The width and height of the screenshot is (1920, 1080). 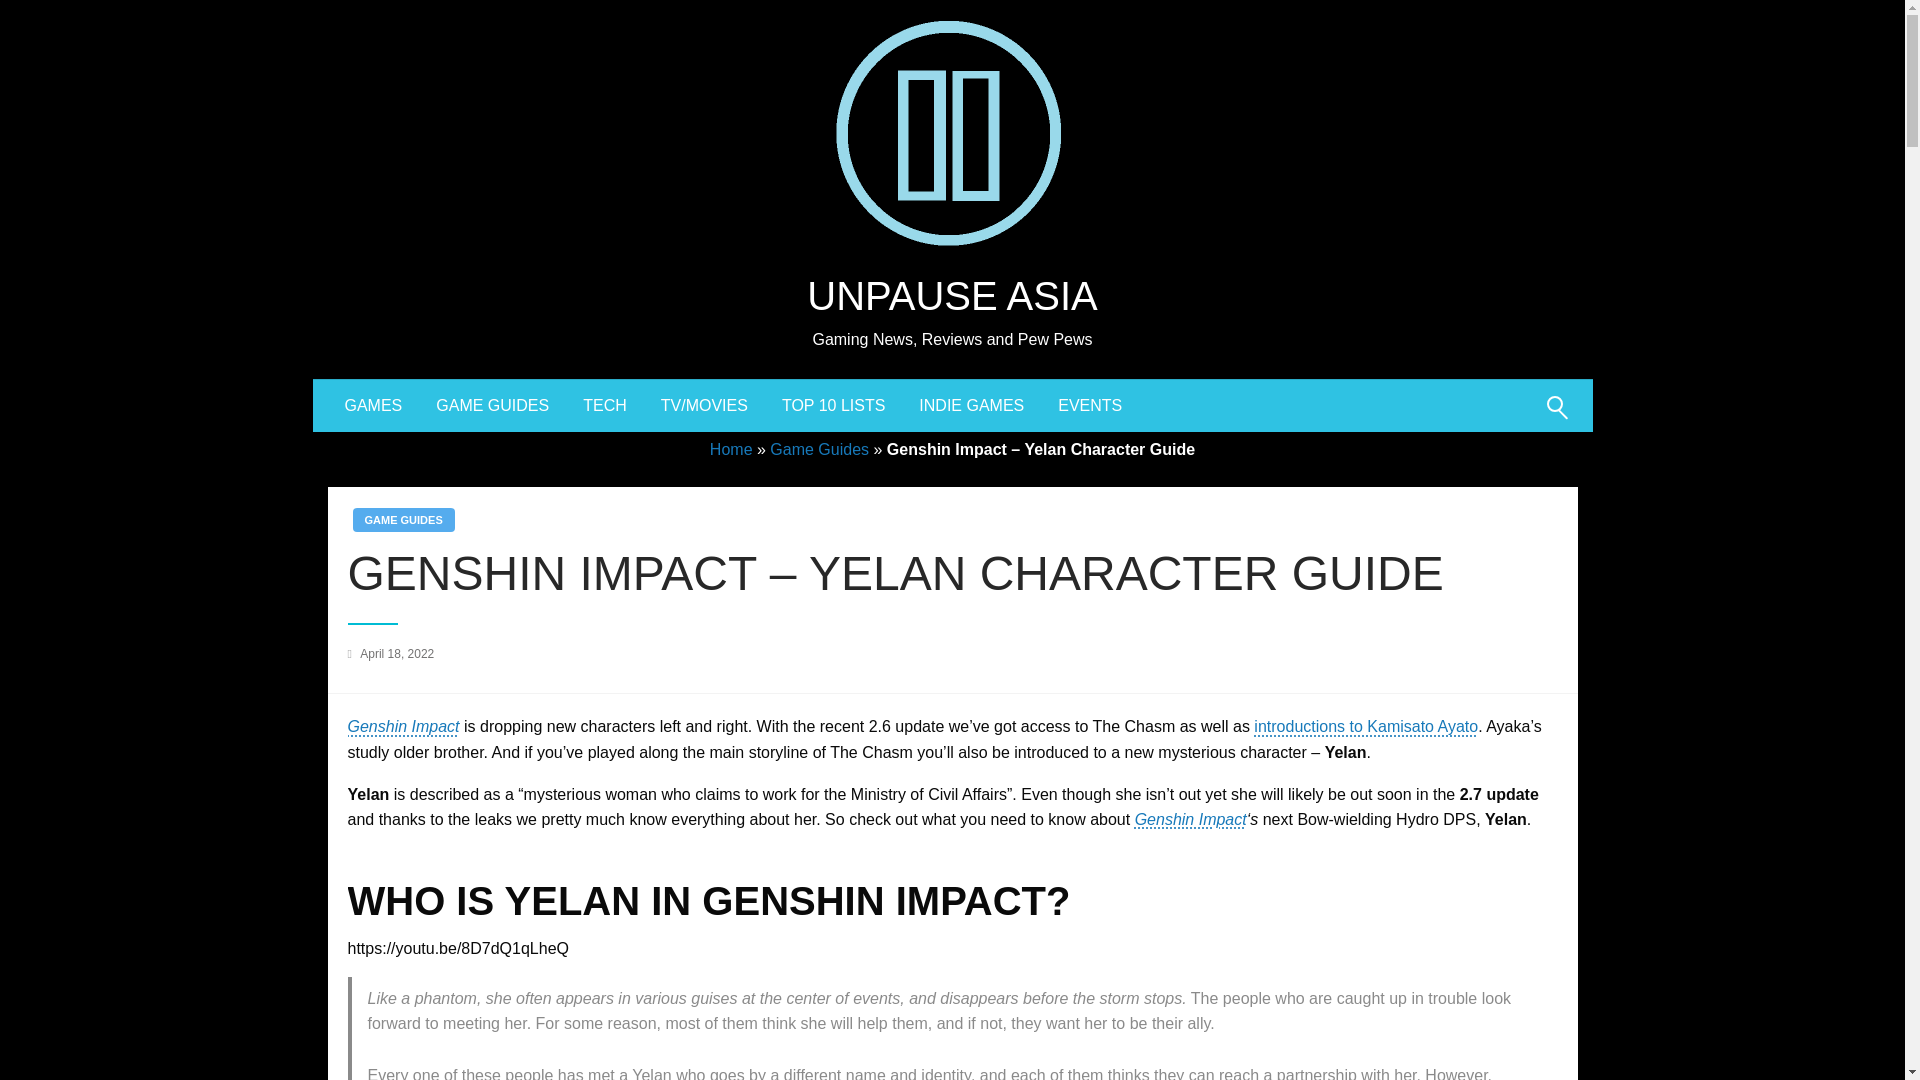 What do you see at coordinates (819, 448) in the screenshot?
I see `Game Guides` at bounding box center [819, 448].